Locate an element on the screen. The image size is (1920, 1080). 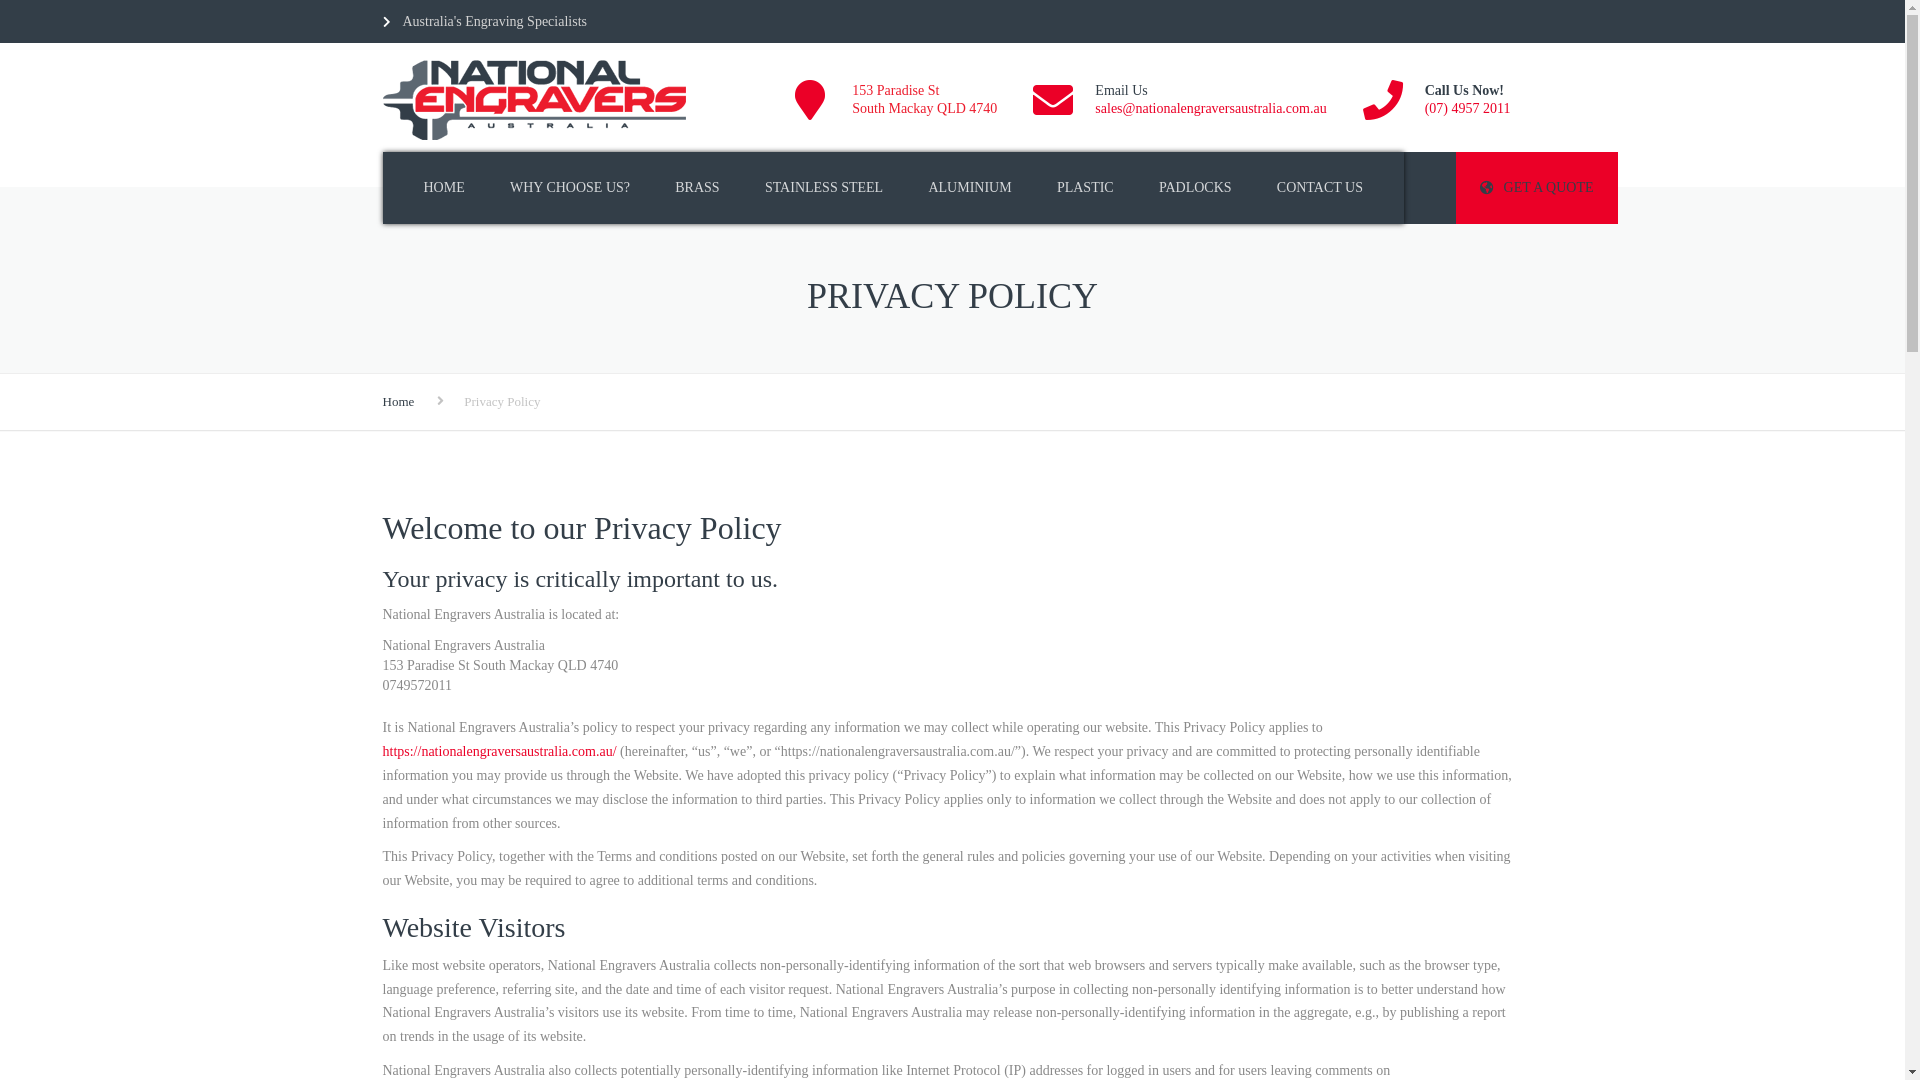
GET A QUOTE is located at coordinates (1537, 188).